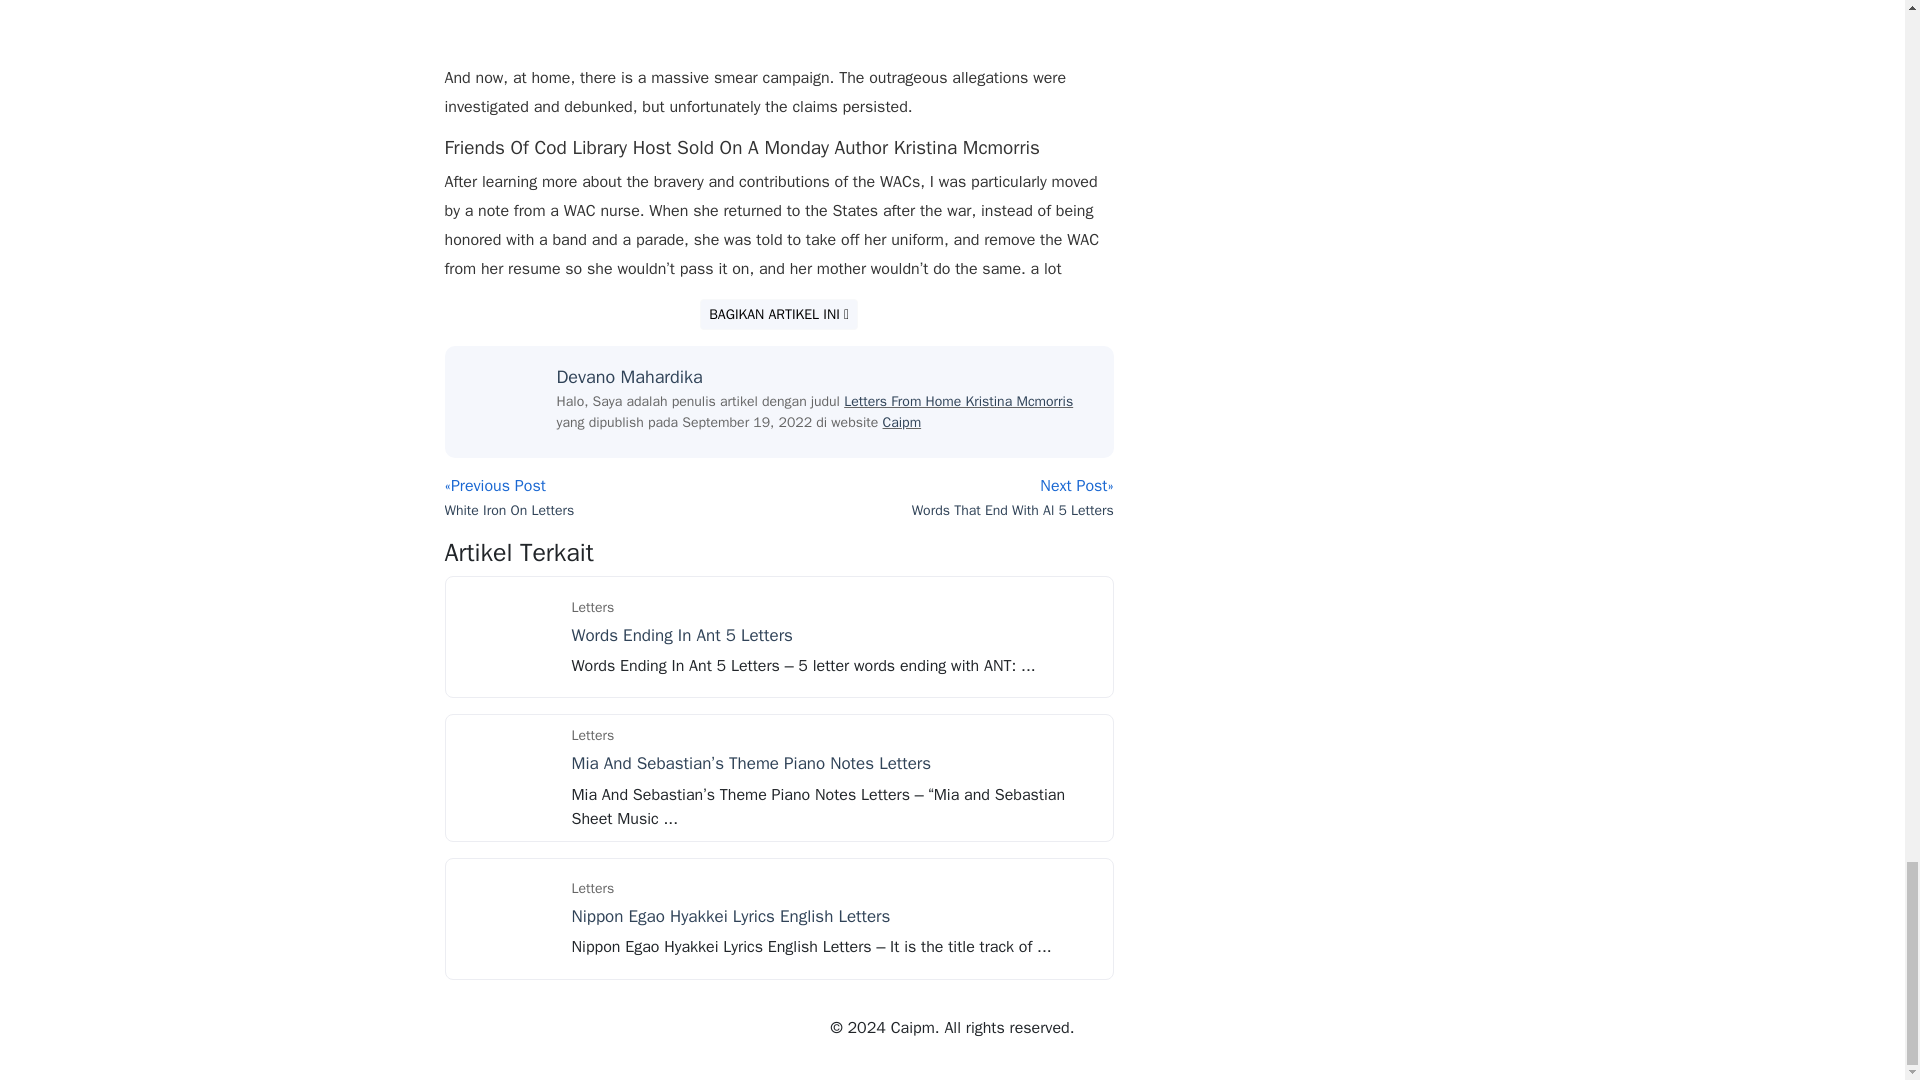 The height and width of the screenshot is (1080, 1920). What do you see at coordinates (593, 735) in the screenshot?
I see `Letters` at bounding box center [593, 735].